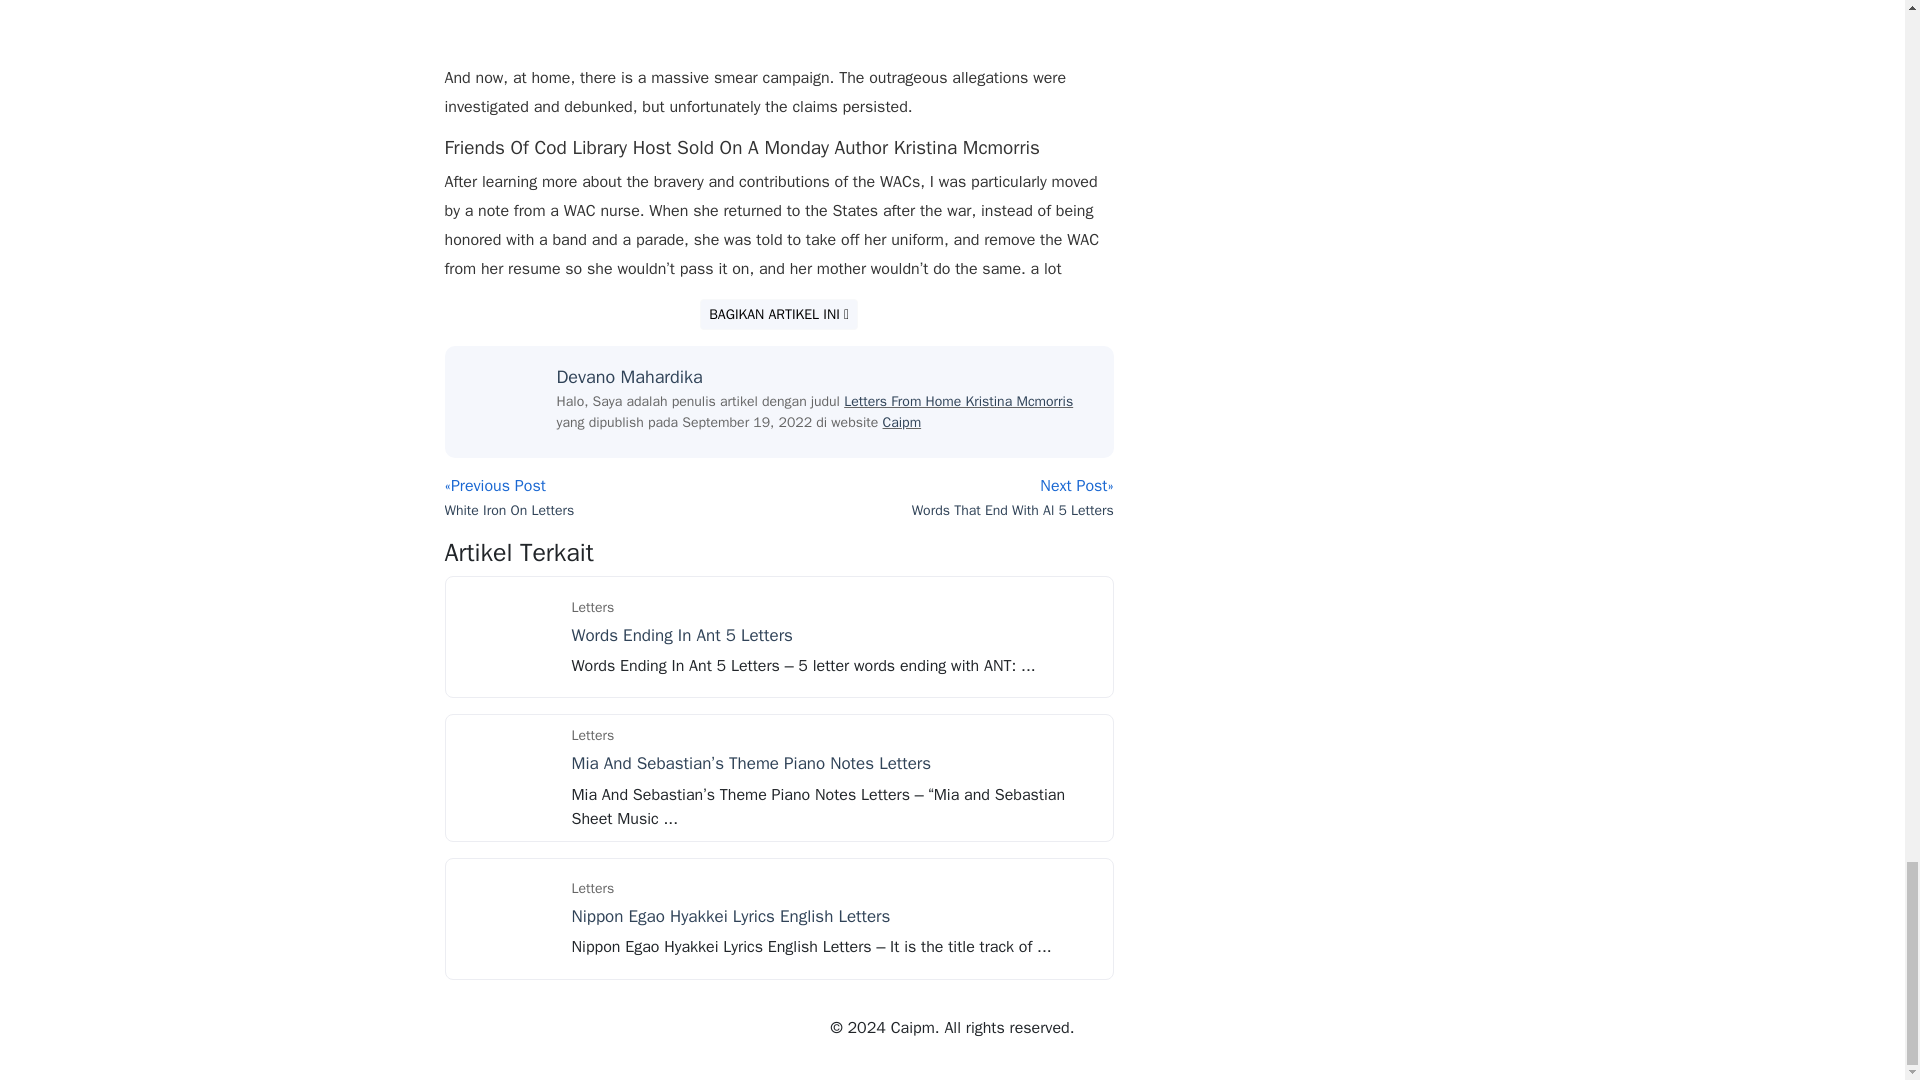 The height and width of the screenshot is (1080, 1920). What do you see at coordinates (593, 735) in the screenshot?
I see `Letters` at bounding box center [593, 735].